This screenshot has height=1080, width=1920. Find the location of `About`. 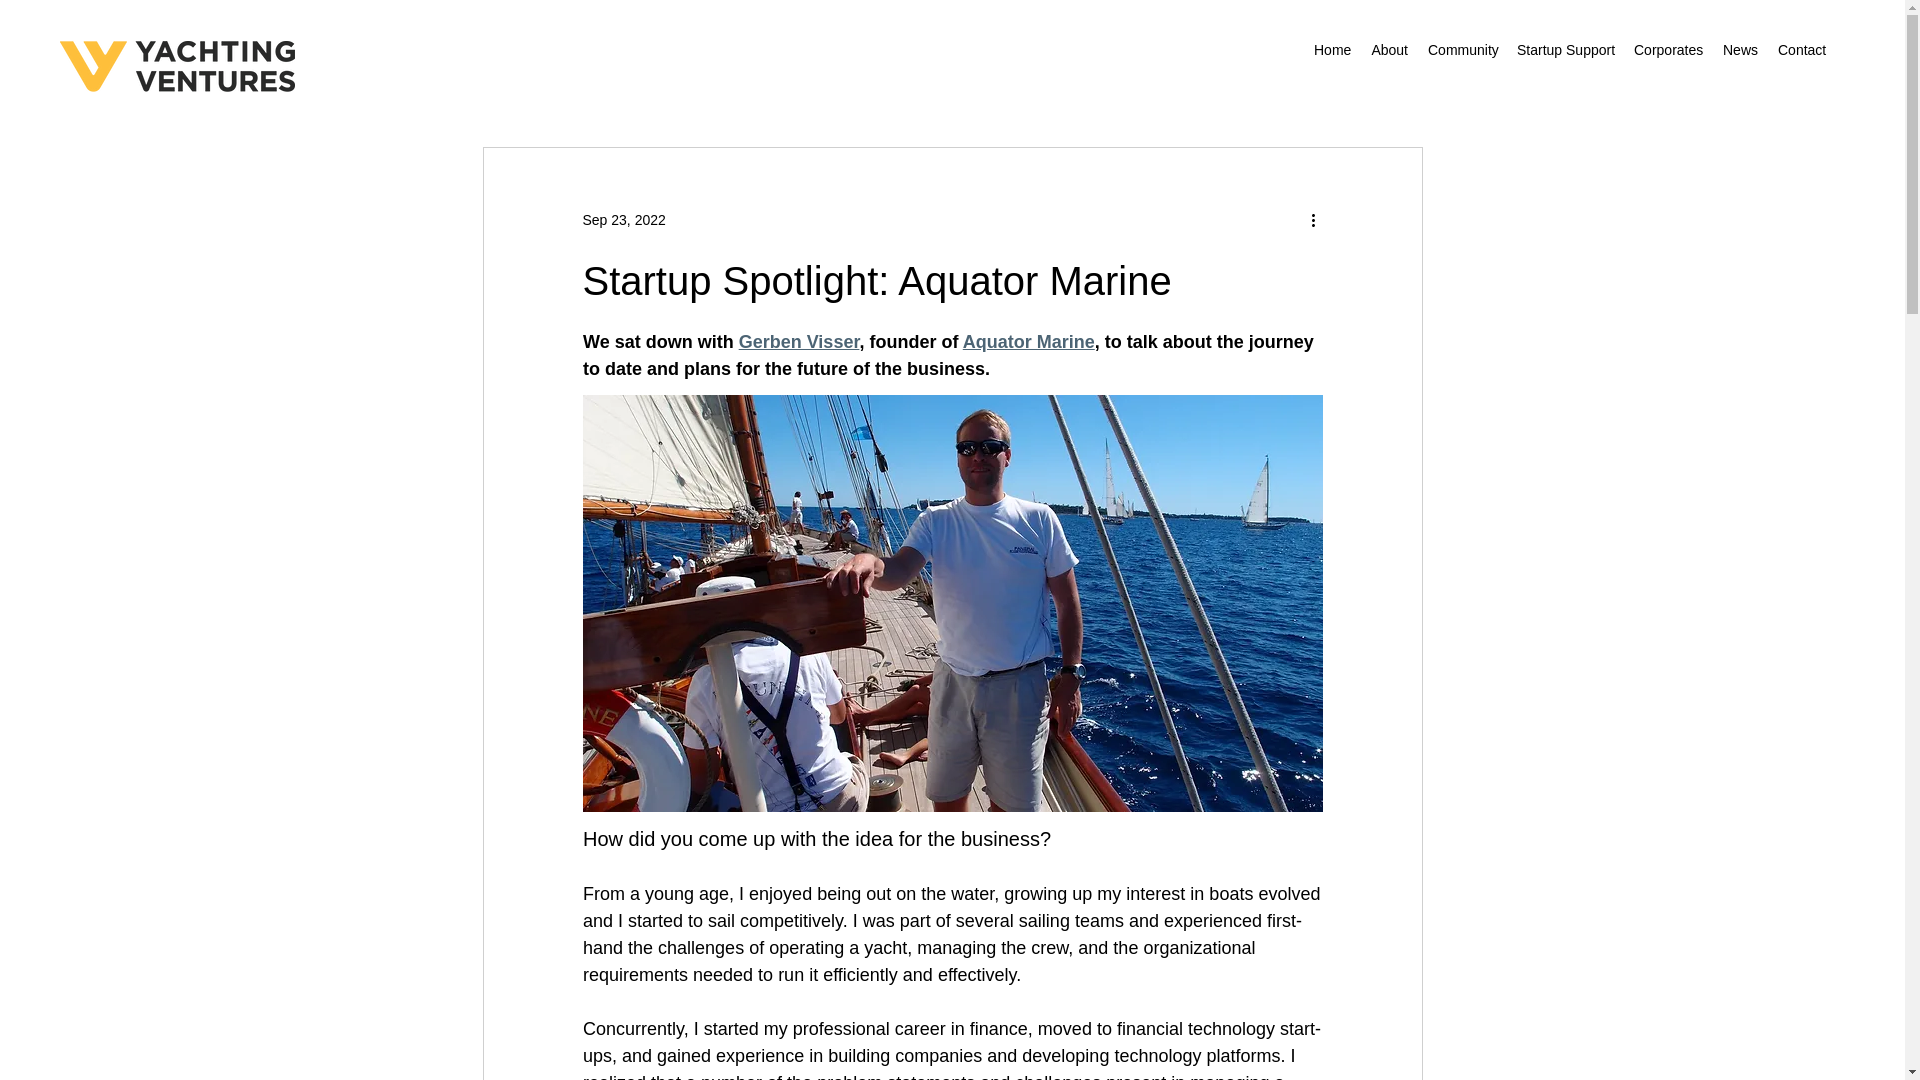

About is located at coordinates (1390, 49).